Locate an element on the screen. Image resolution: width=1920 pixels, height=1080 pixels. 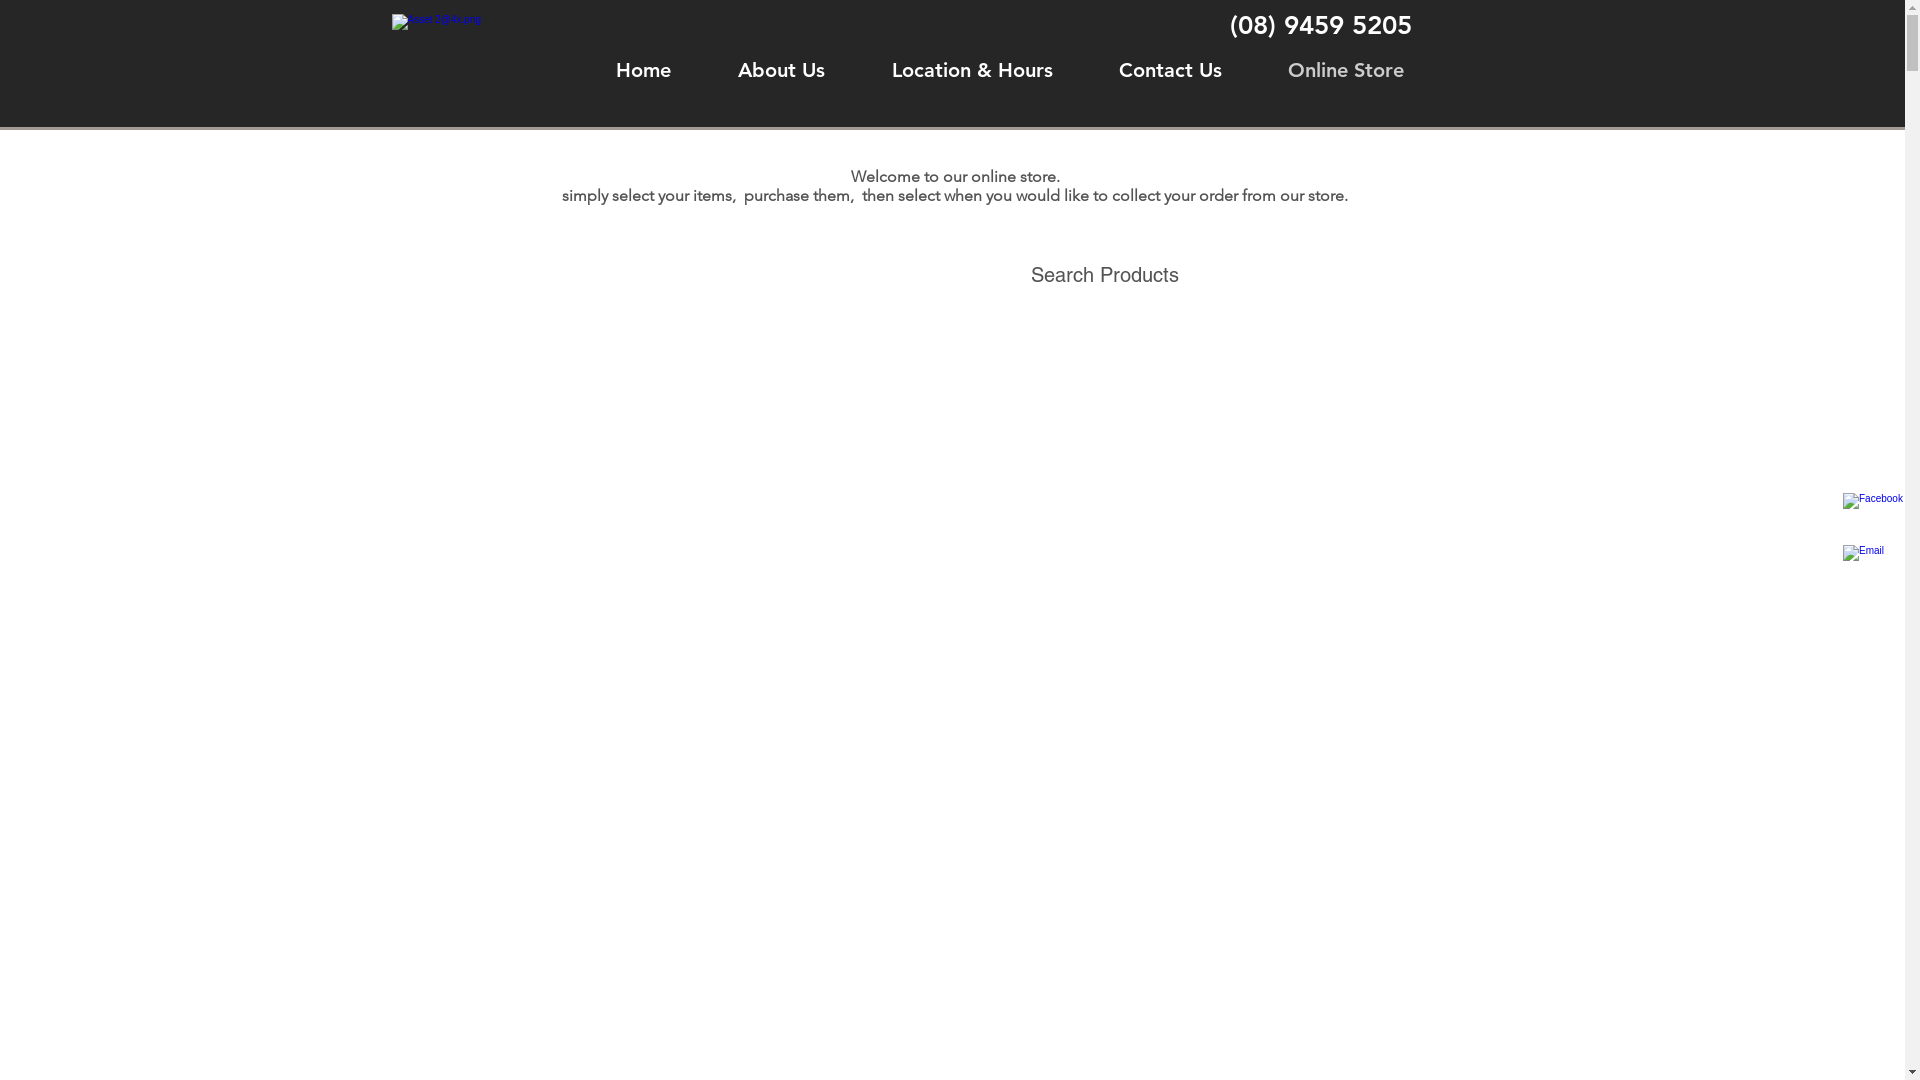
Contact Us is located at coordinates (1170, 70).